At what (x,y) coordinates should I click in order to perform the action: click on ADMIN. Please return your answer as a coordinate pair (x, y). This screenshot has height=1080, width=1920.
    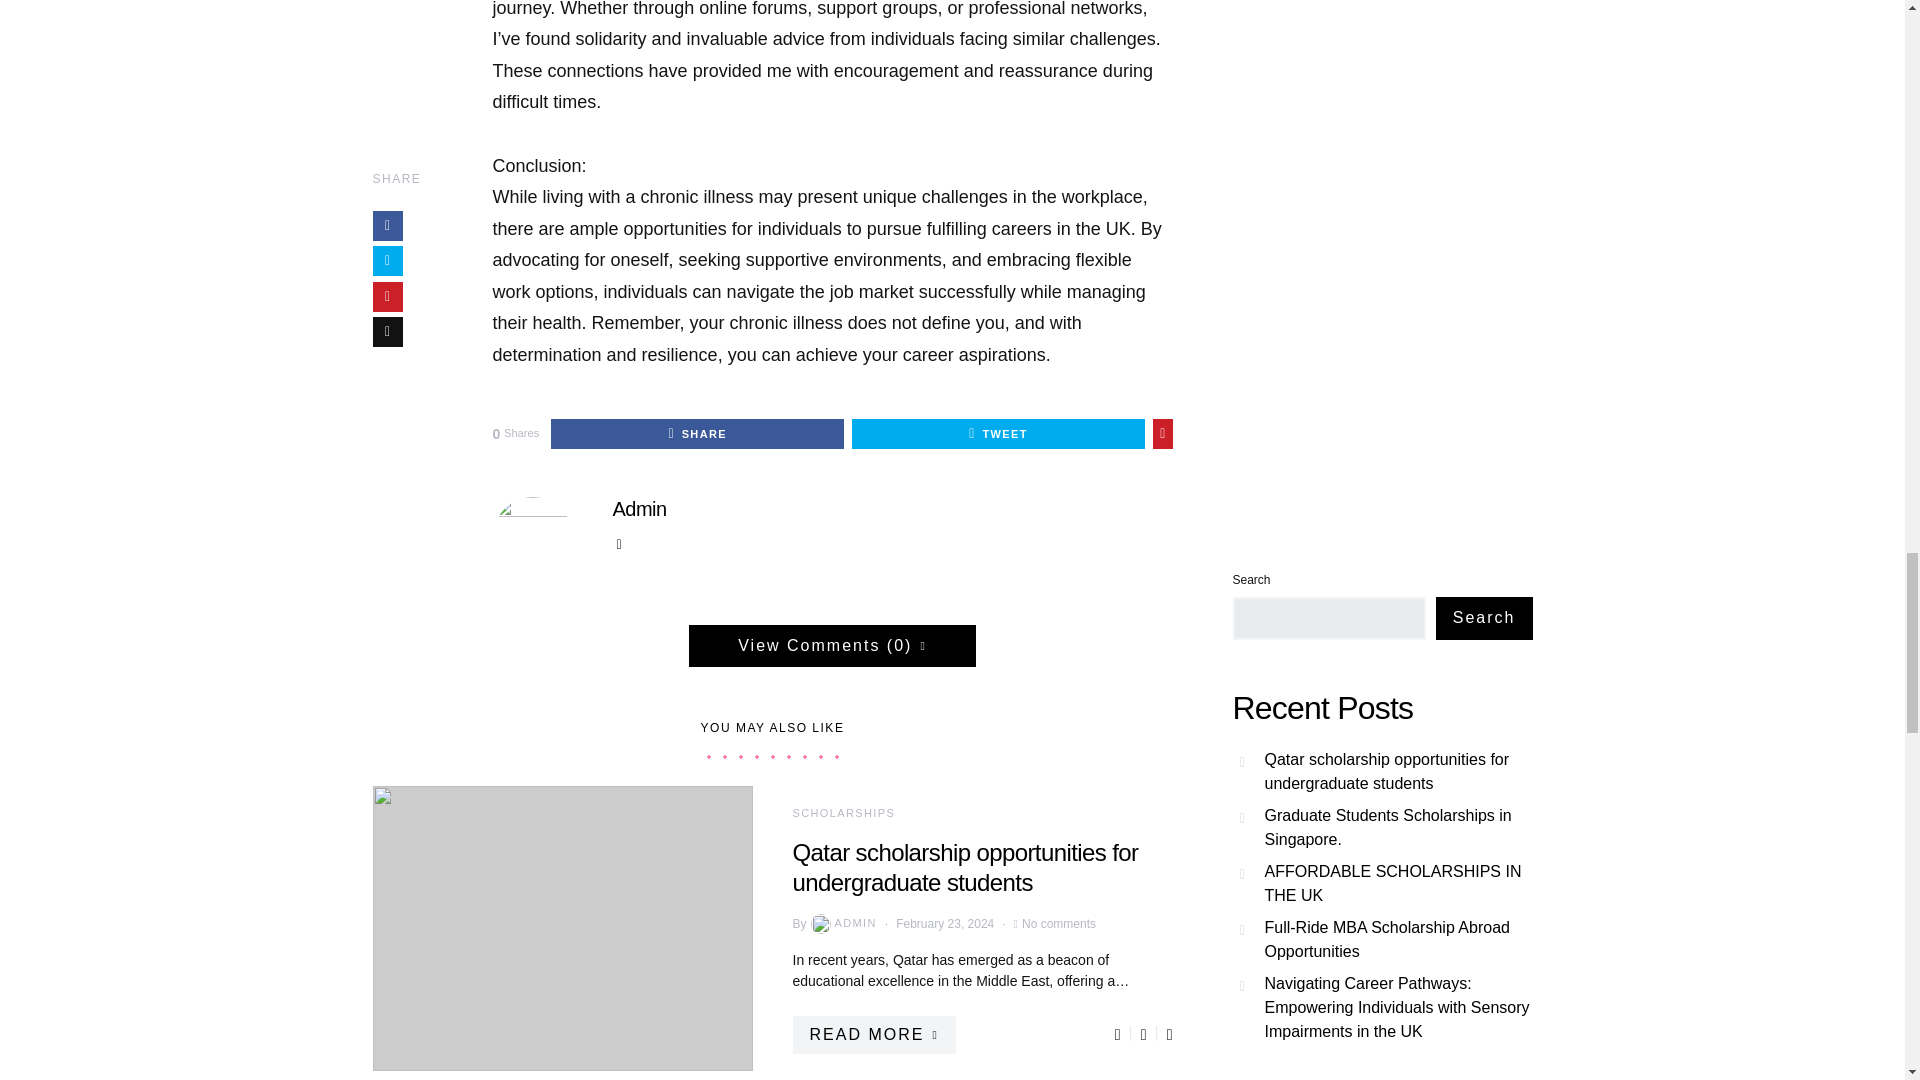
    Looking at the image, I should click on (842, 924).